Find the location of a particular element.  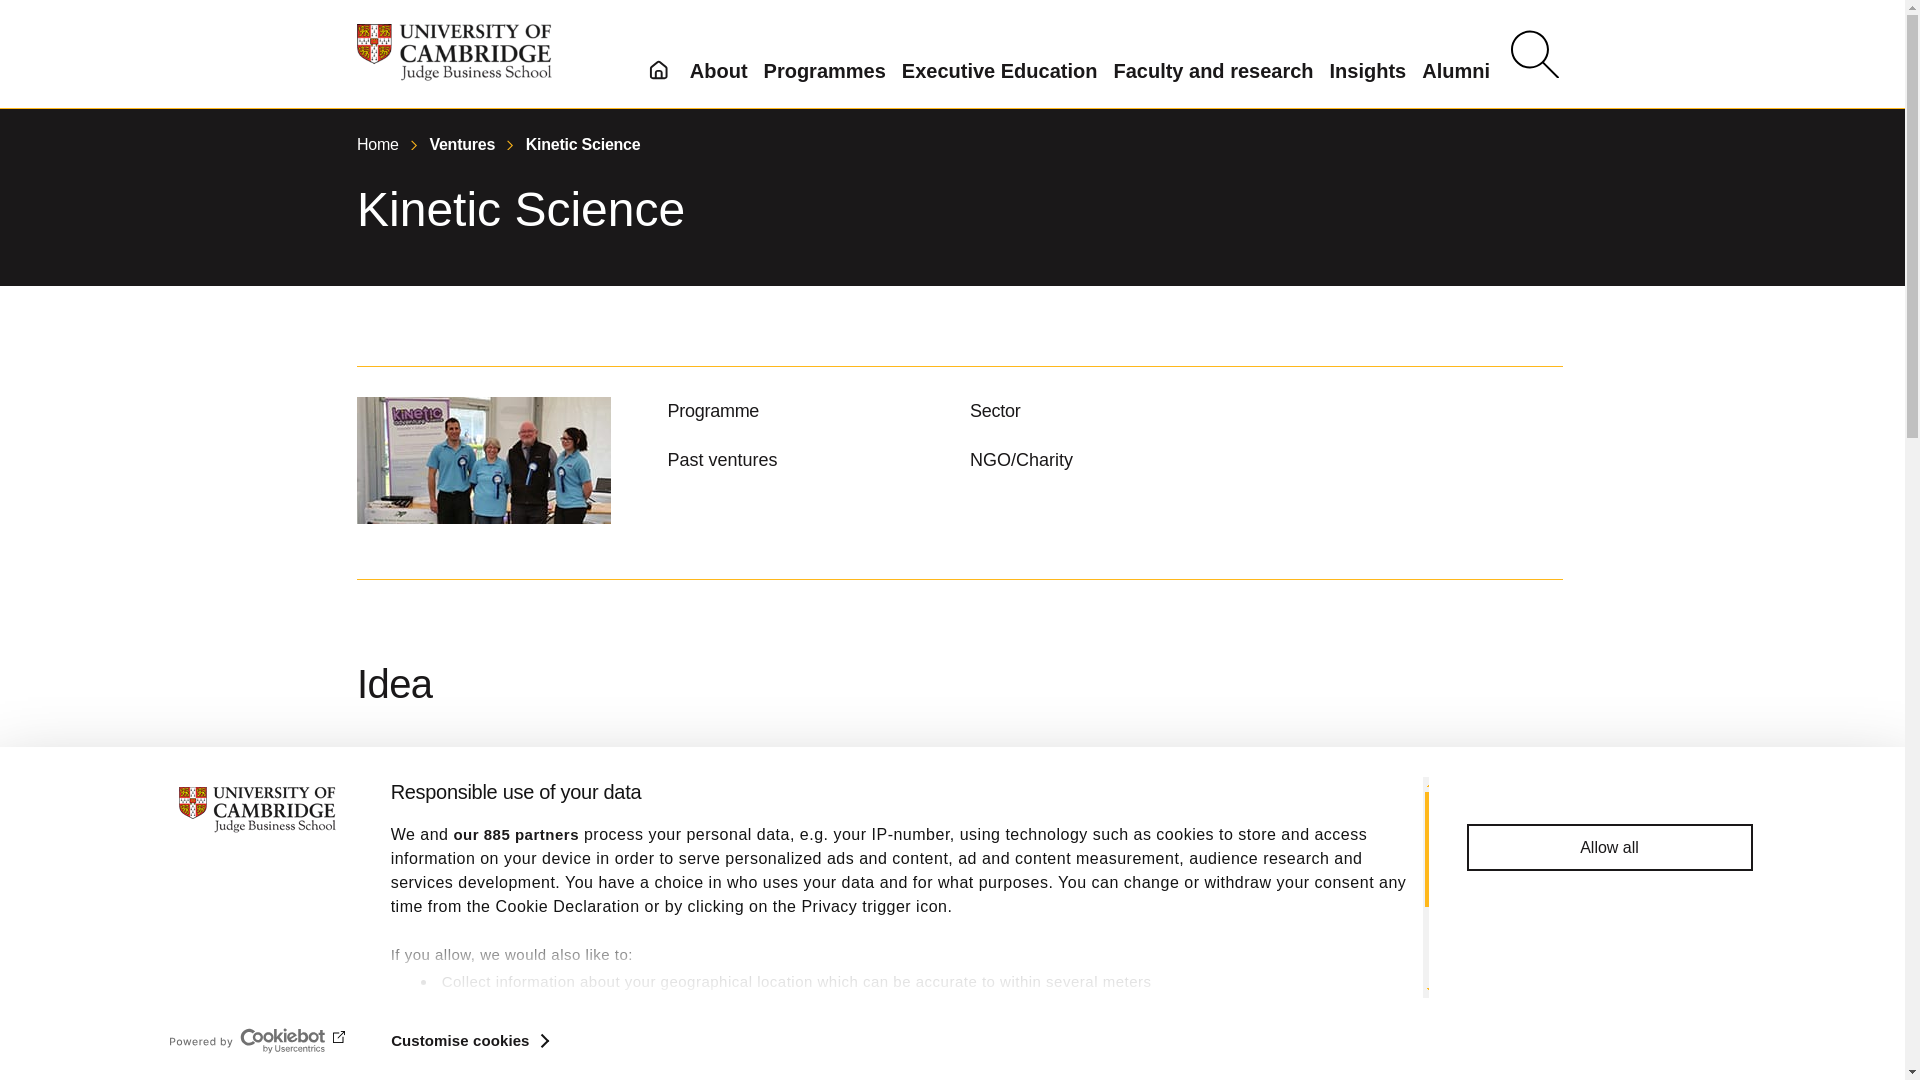

details section is located at coordinates (1128, 1033).